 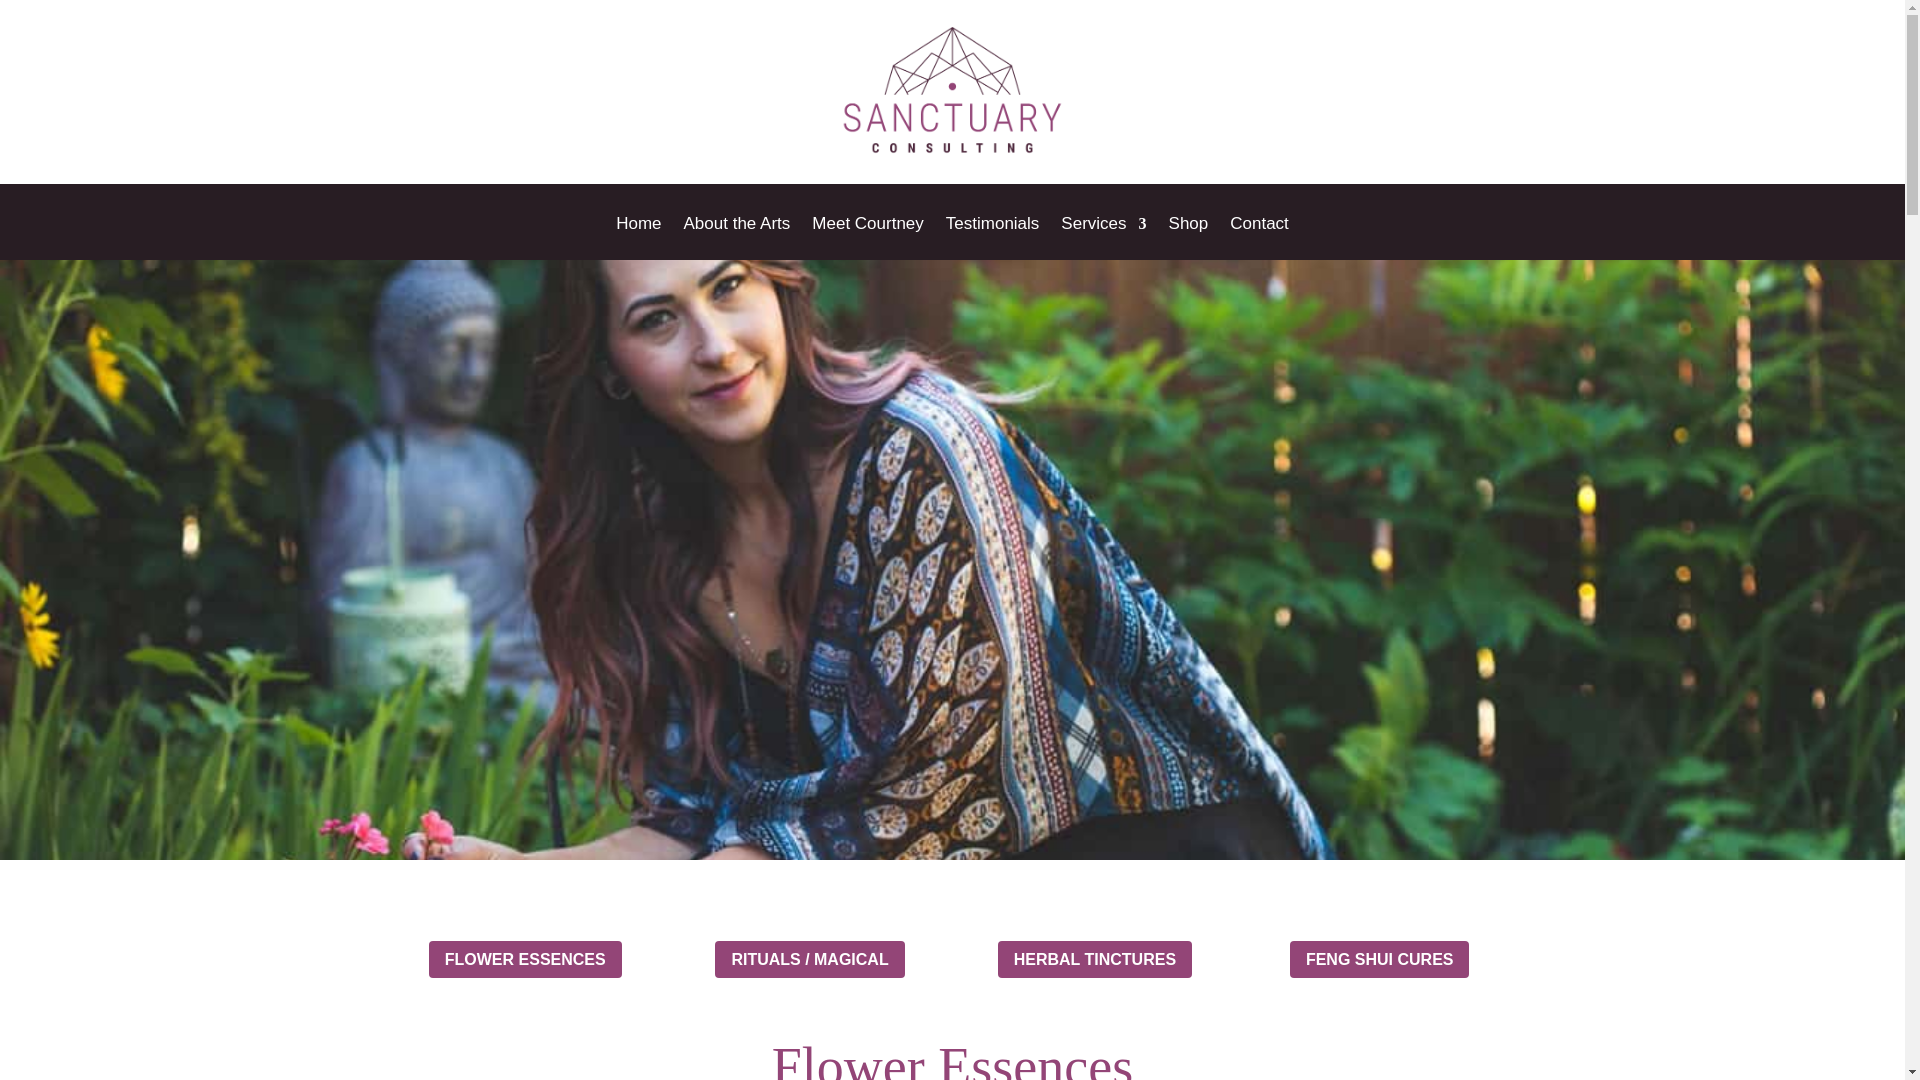 What do you see at coordinates (1104, 238) in the screenshot?
I see `Services` at bounding box center [1104, 238].